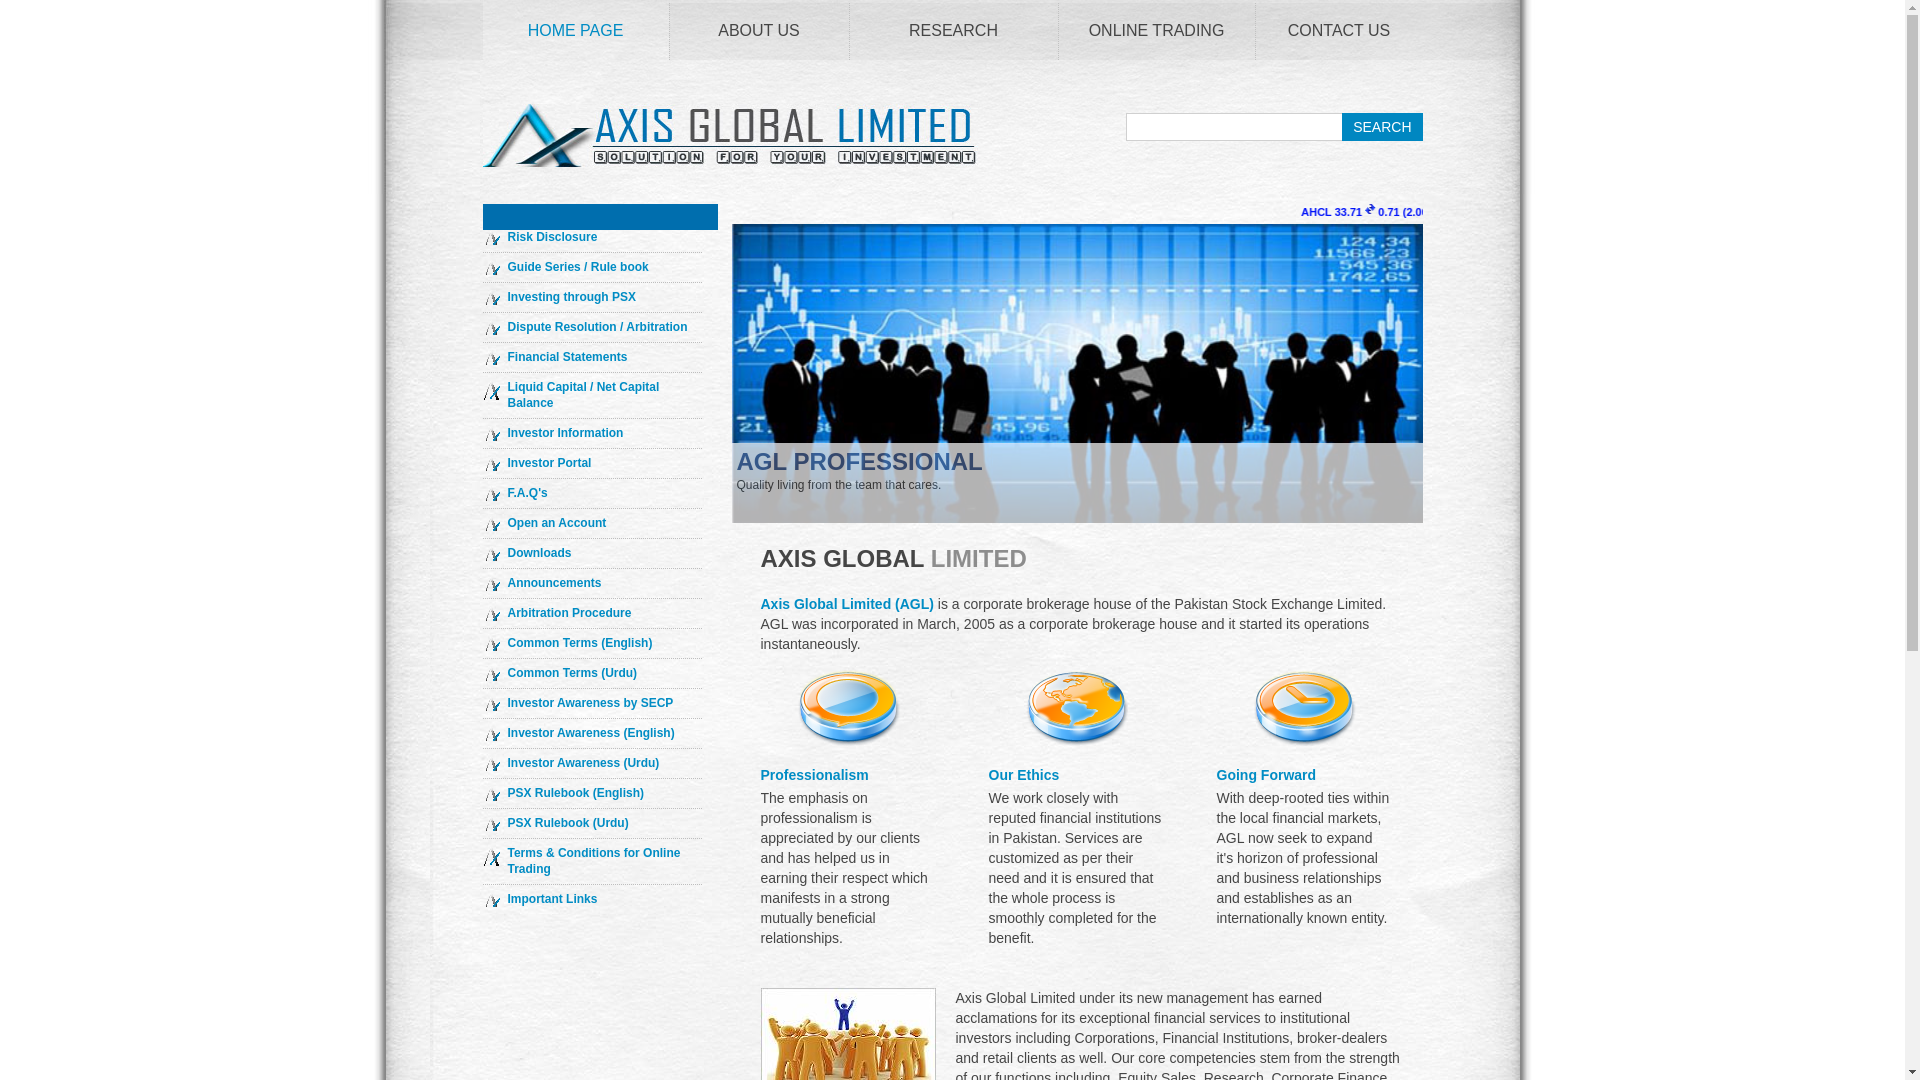 This screenshot has width=1920, height=1080. I want to click on Downloads, so click(540, 553).